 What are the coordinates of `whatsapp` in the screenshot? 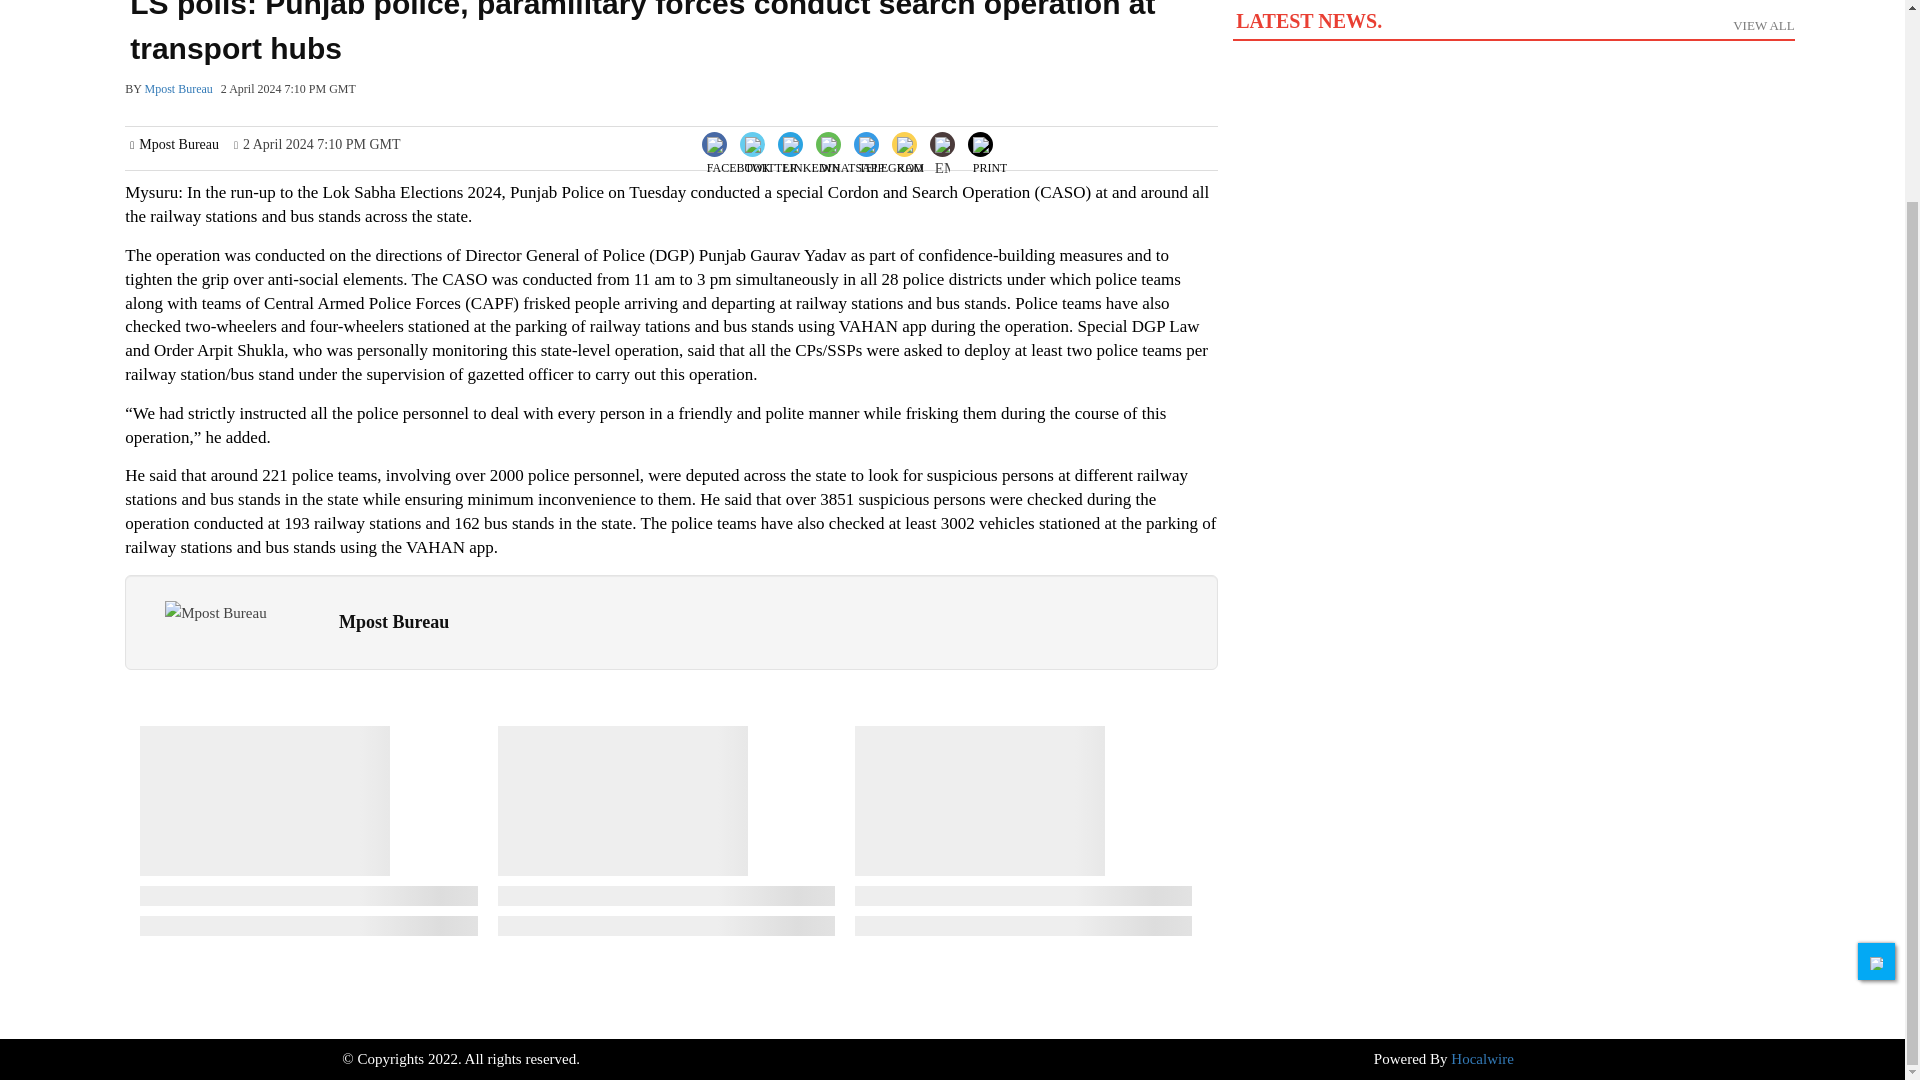 It's located at (852, 160).